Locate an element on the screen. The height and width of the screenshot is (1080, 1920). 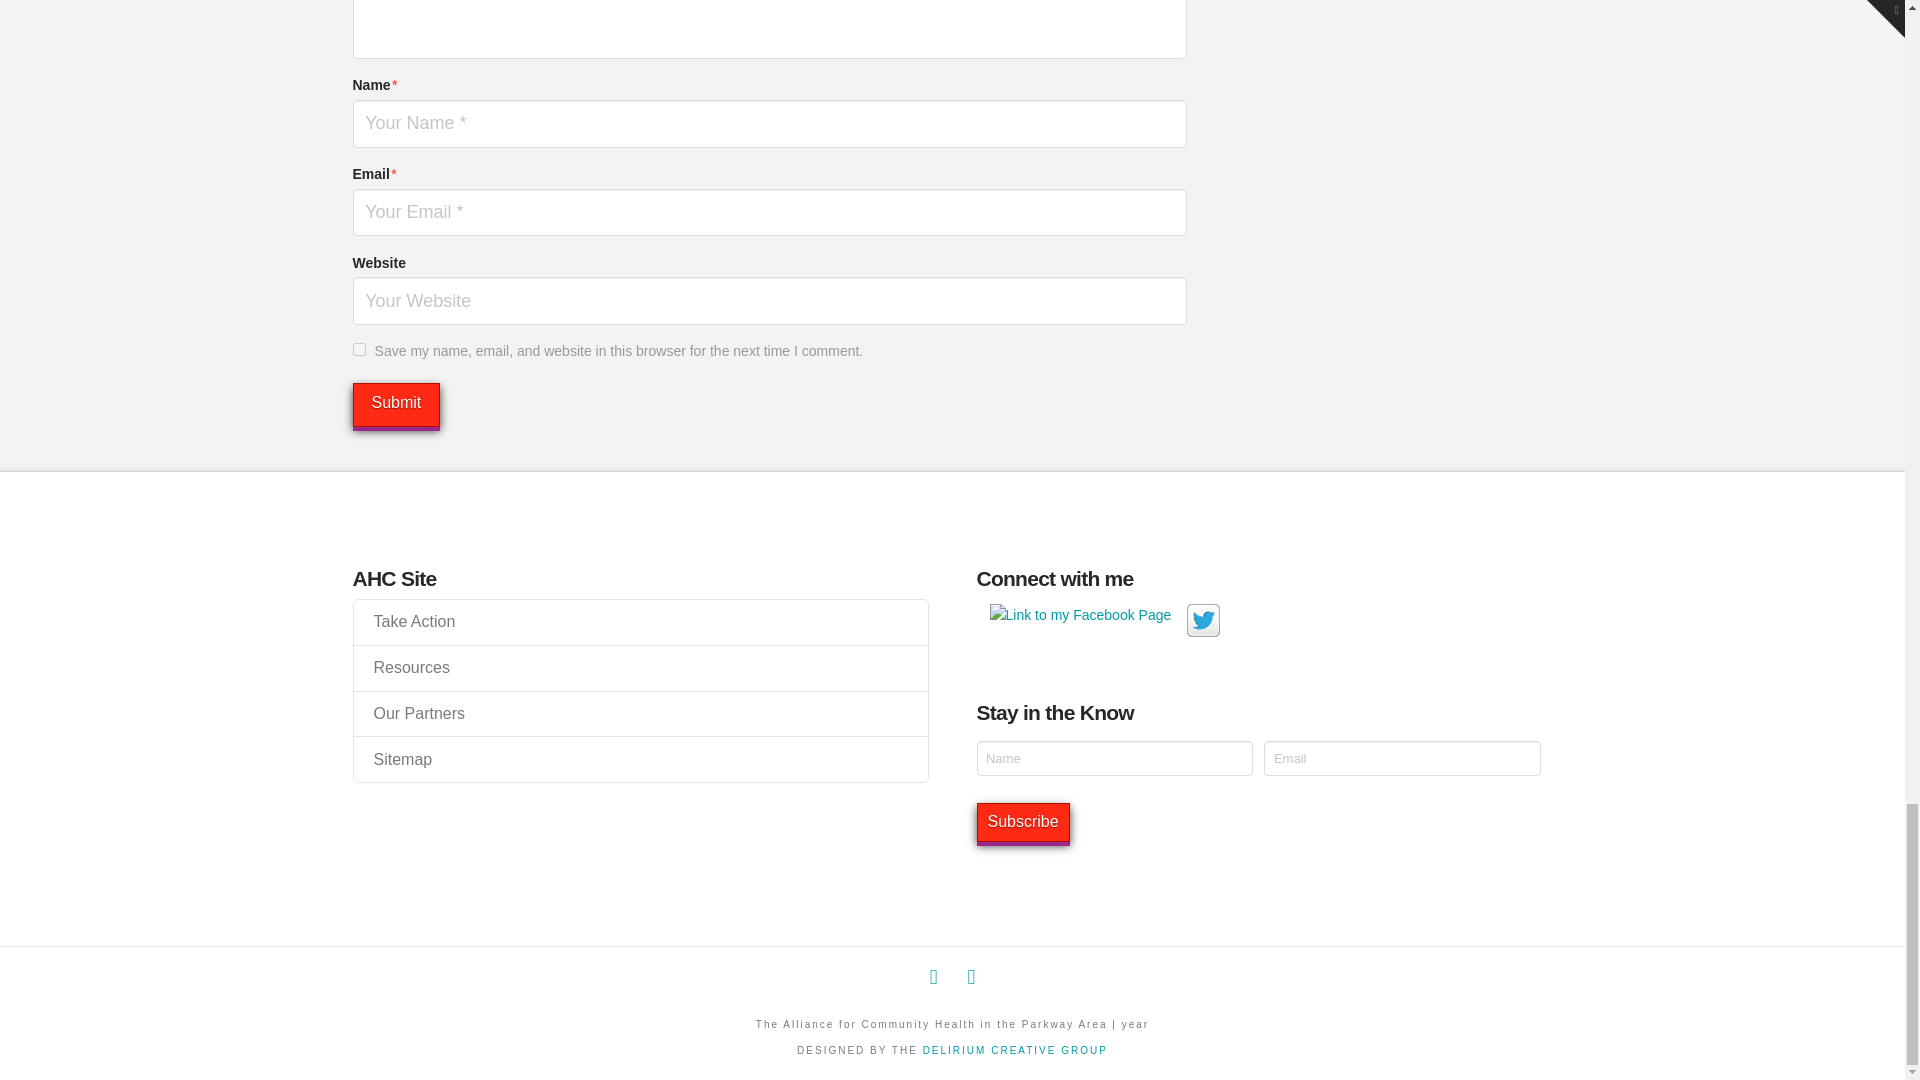
Link to my Twitter Page is located at coordinates (1202, 620).